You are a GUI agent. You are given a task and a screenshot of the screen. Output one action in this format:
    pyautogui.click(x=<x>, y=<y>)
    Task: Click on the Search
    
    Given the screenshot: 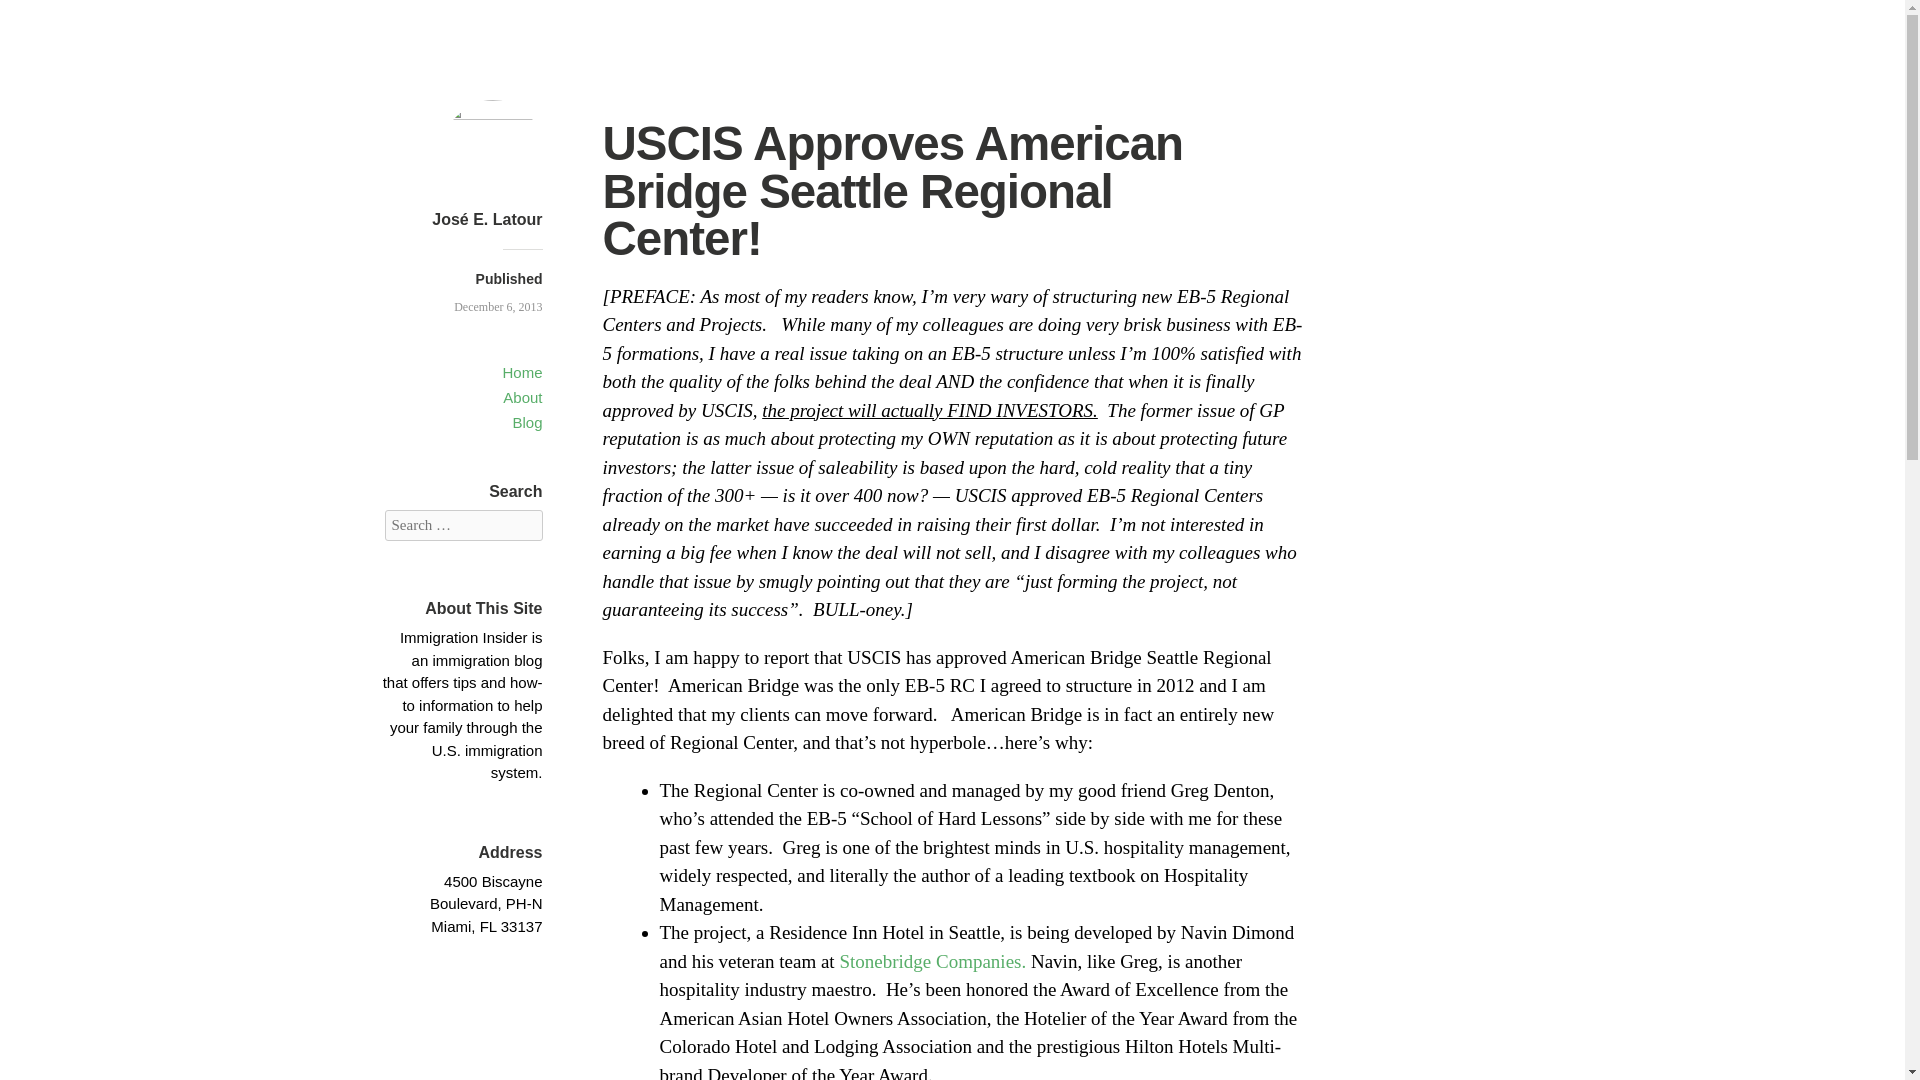 What is the action you would take?
    pyautogui.click(x=39, y=18)
    